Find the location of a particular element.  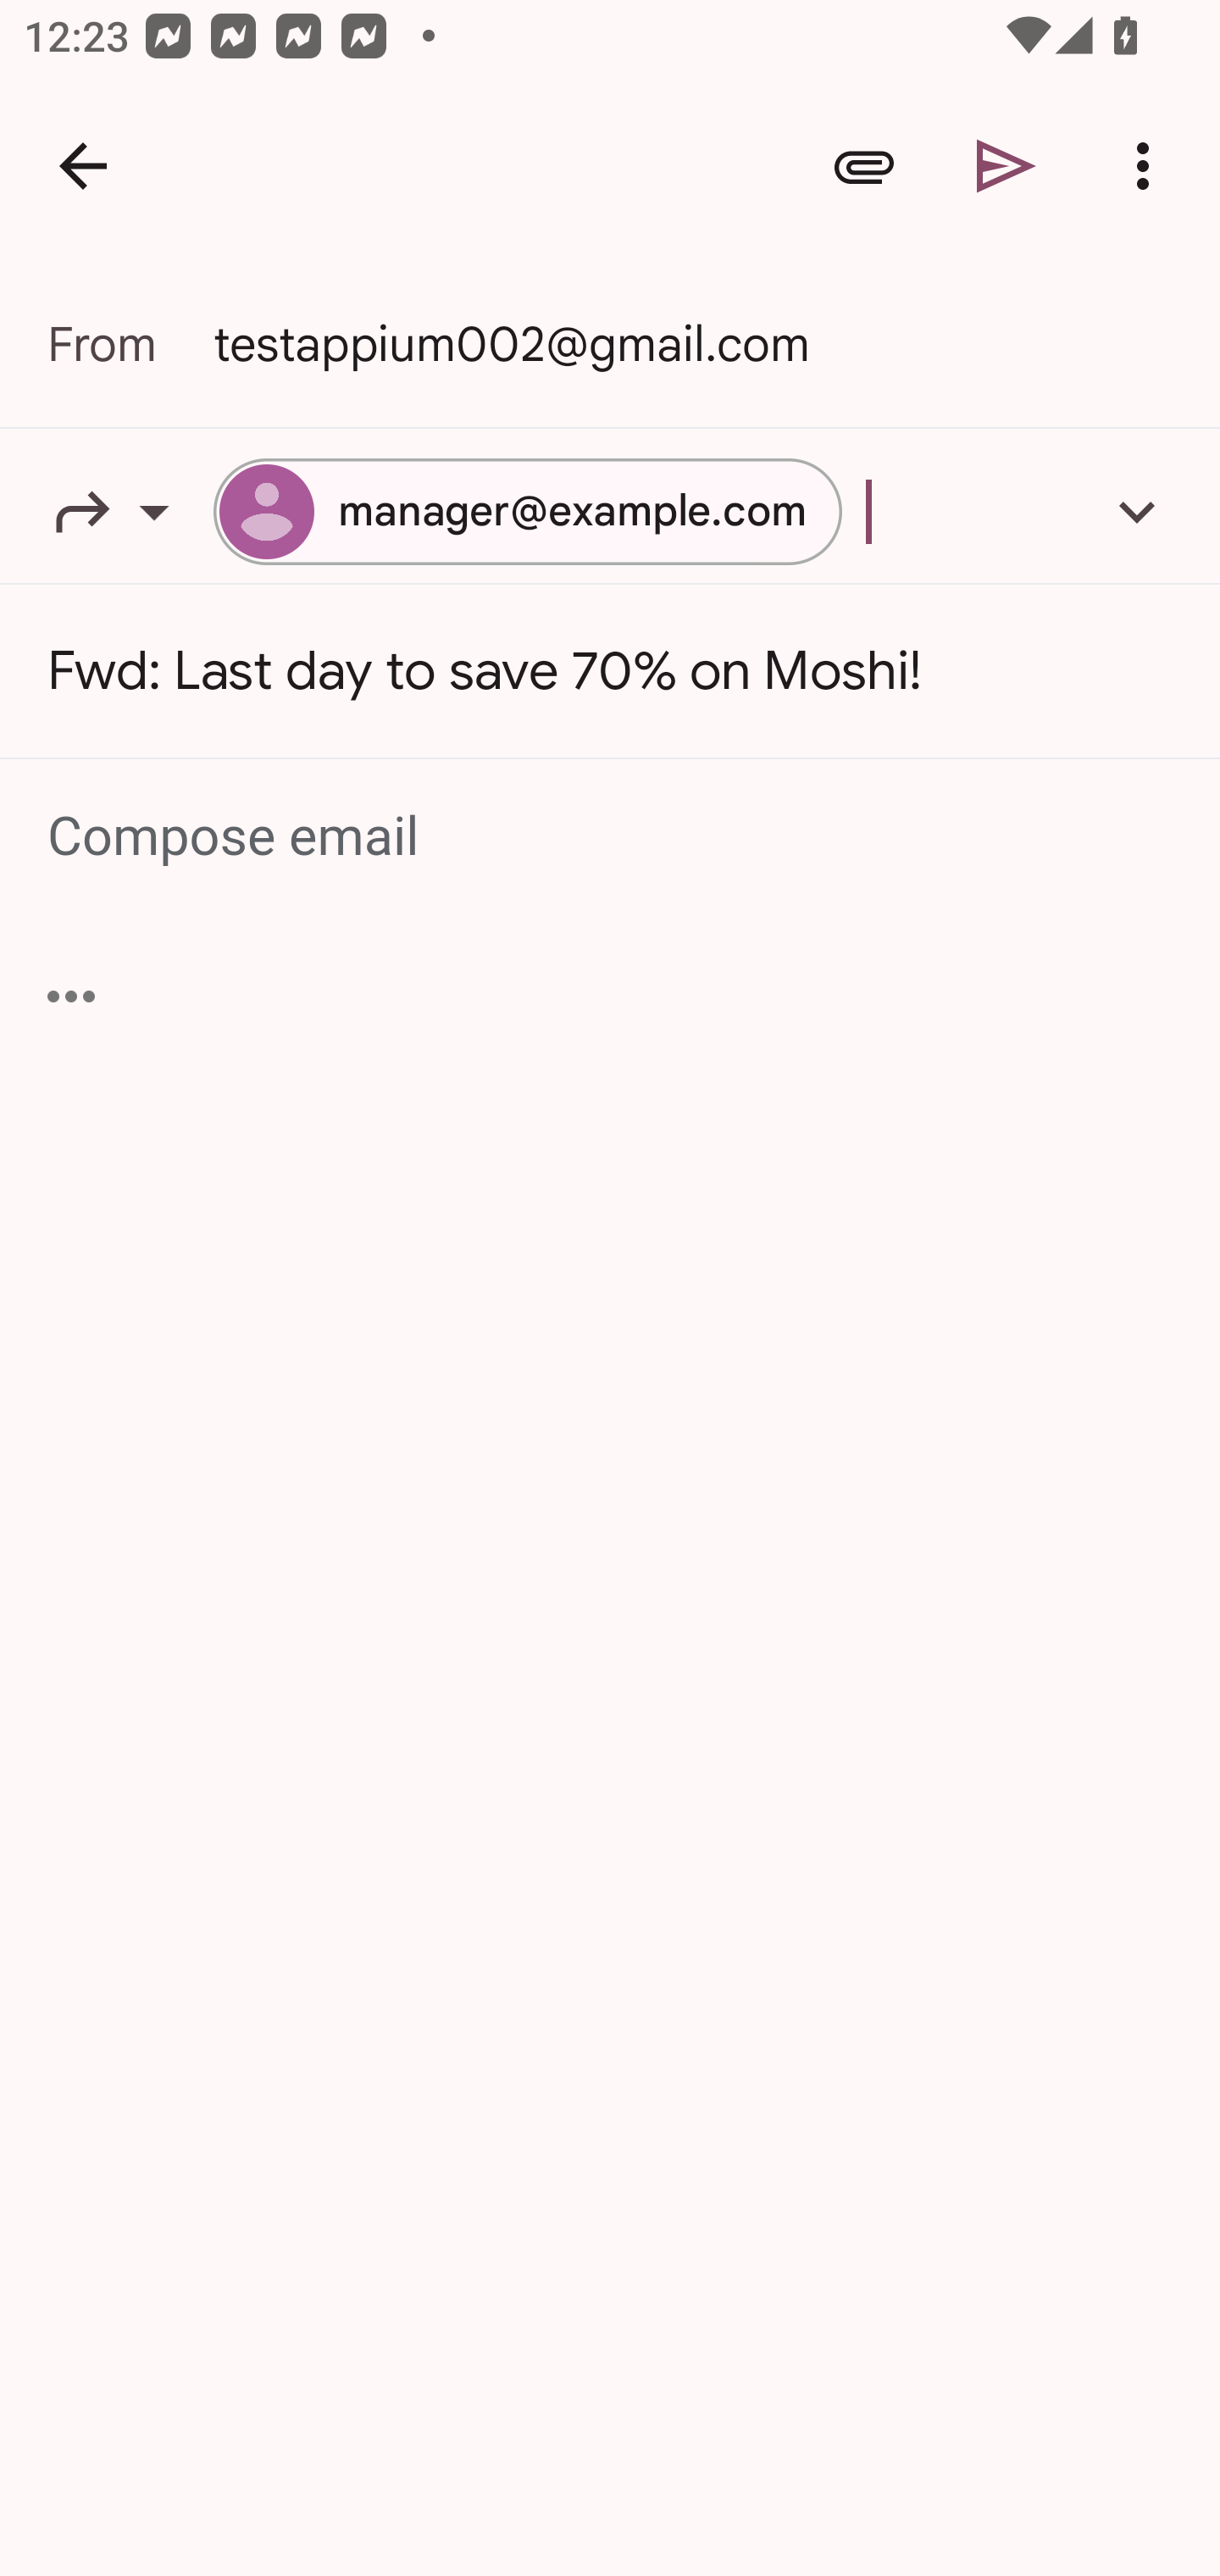

Fwd: Last day to save 70% on Moshi! is located at coordinates (610, 671).